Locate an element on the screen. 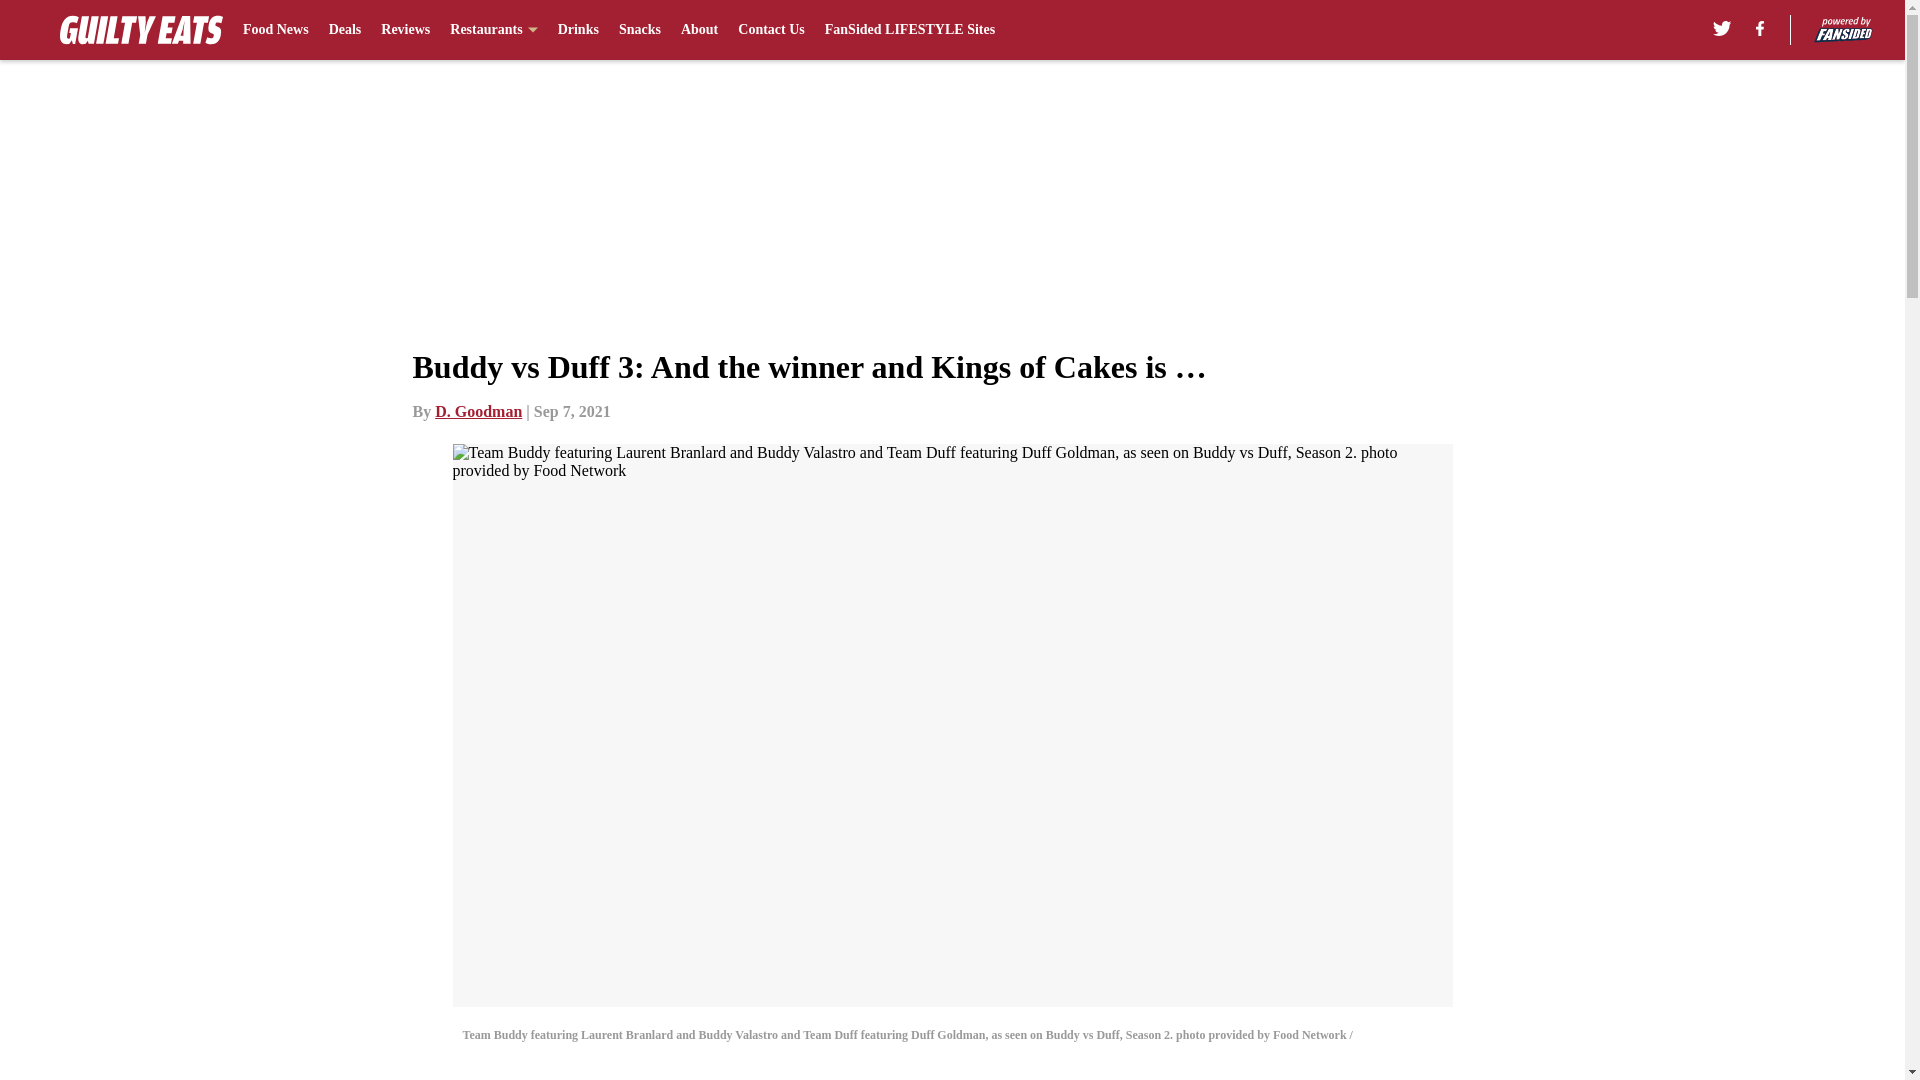  Drinks is located at coordinates (578, 30).